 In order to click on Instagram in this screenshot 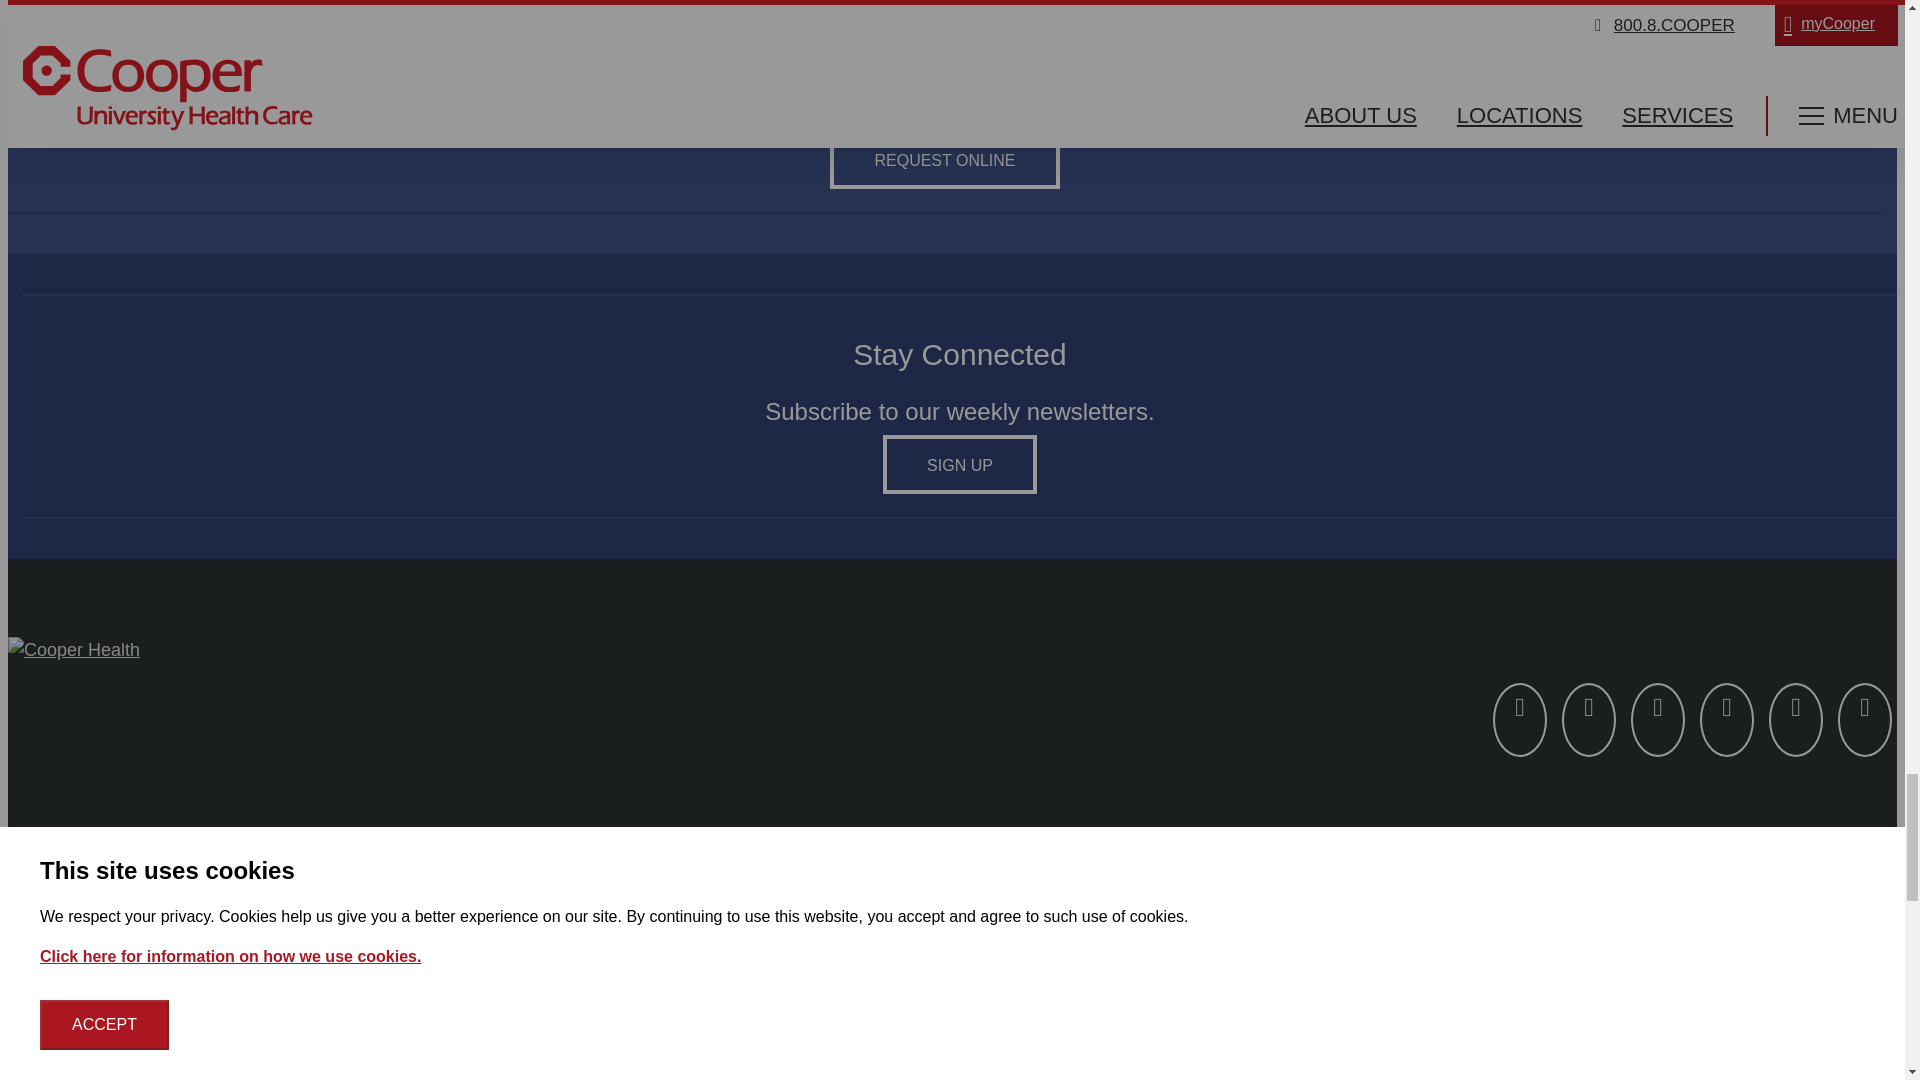, I will do `click(1658, 720)`.